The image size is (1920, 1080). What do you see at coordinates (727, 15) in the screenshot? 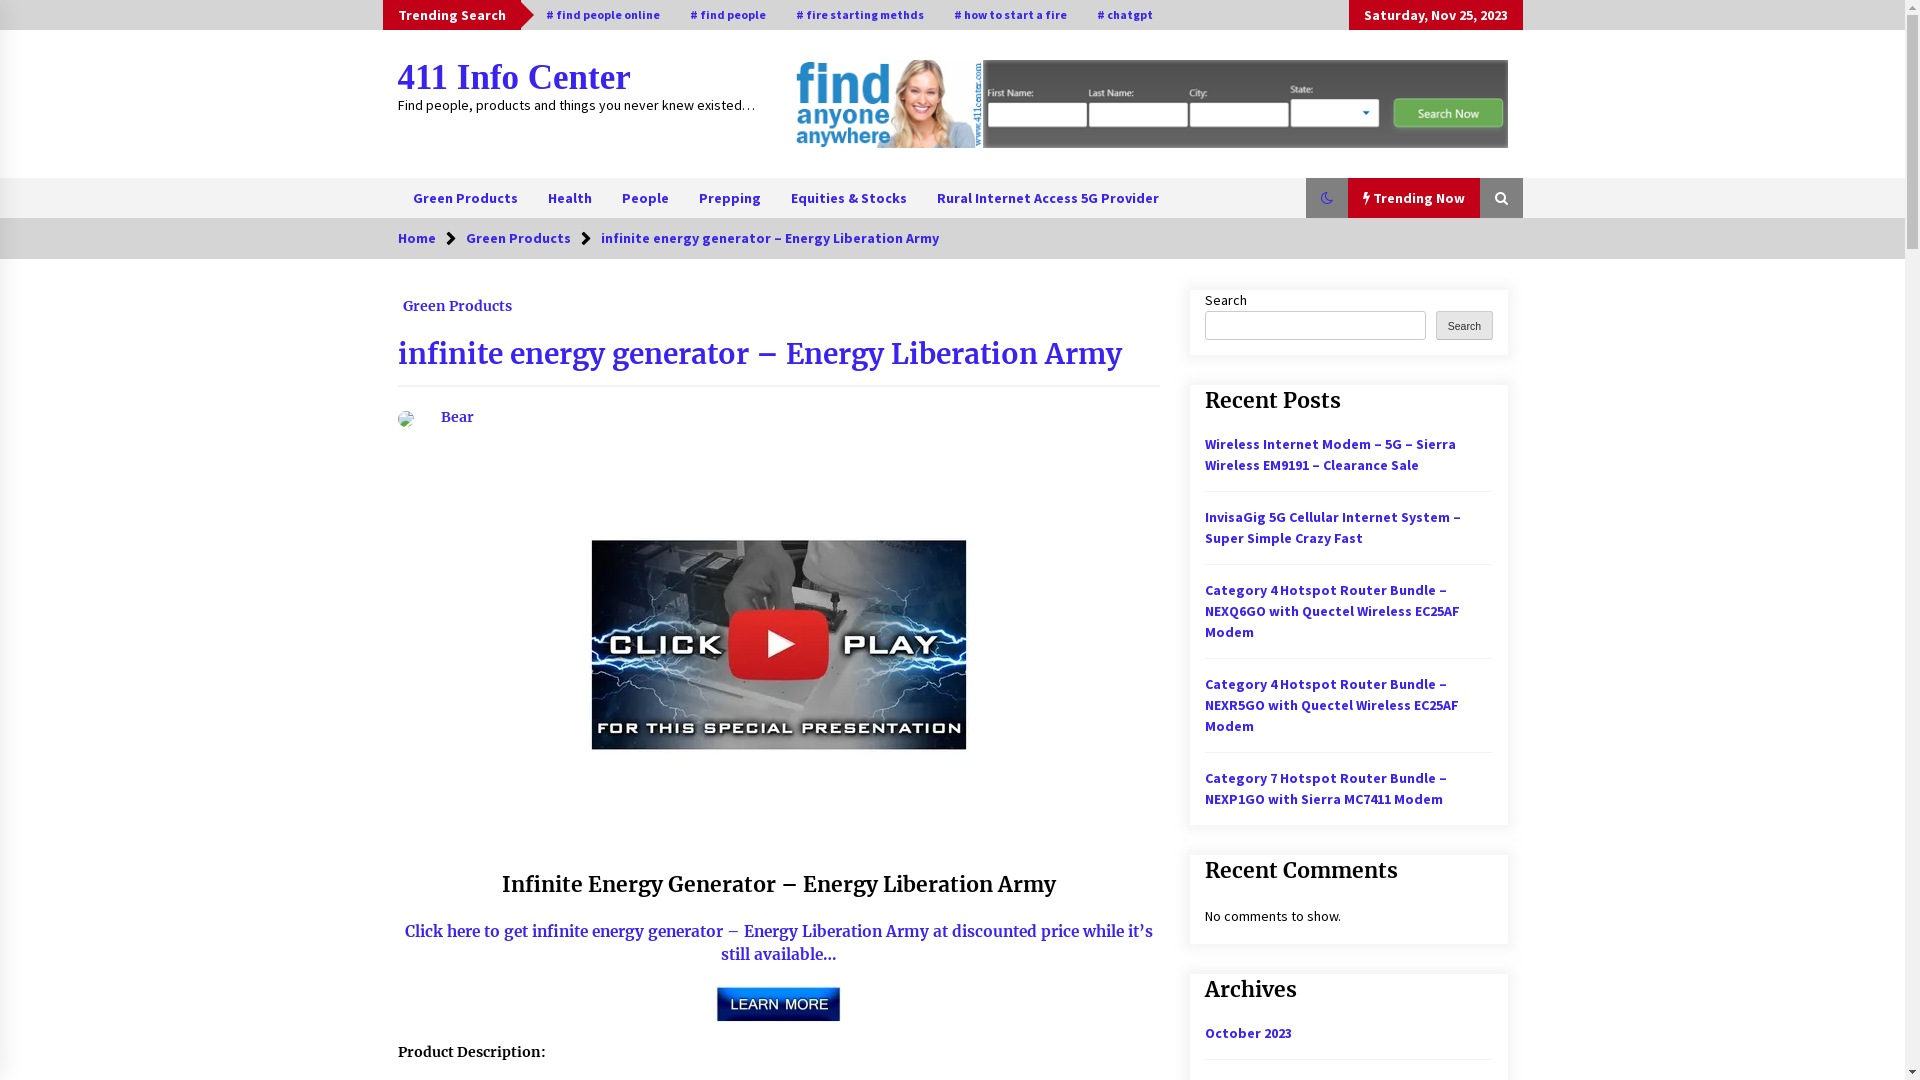
I see `# find people` at bounding box center [727, 15].